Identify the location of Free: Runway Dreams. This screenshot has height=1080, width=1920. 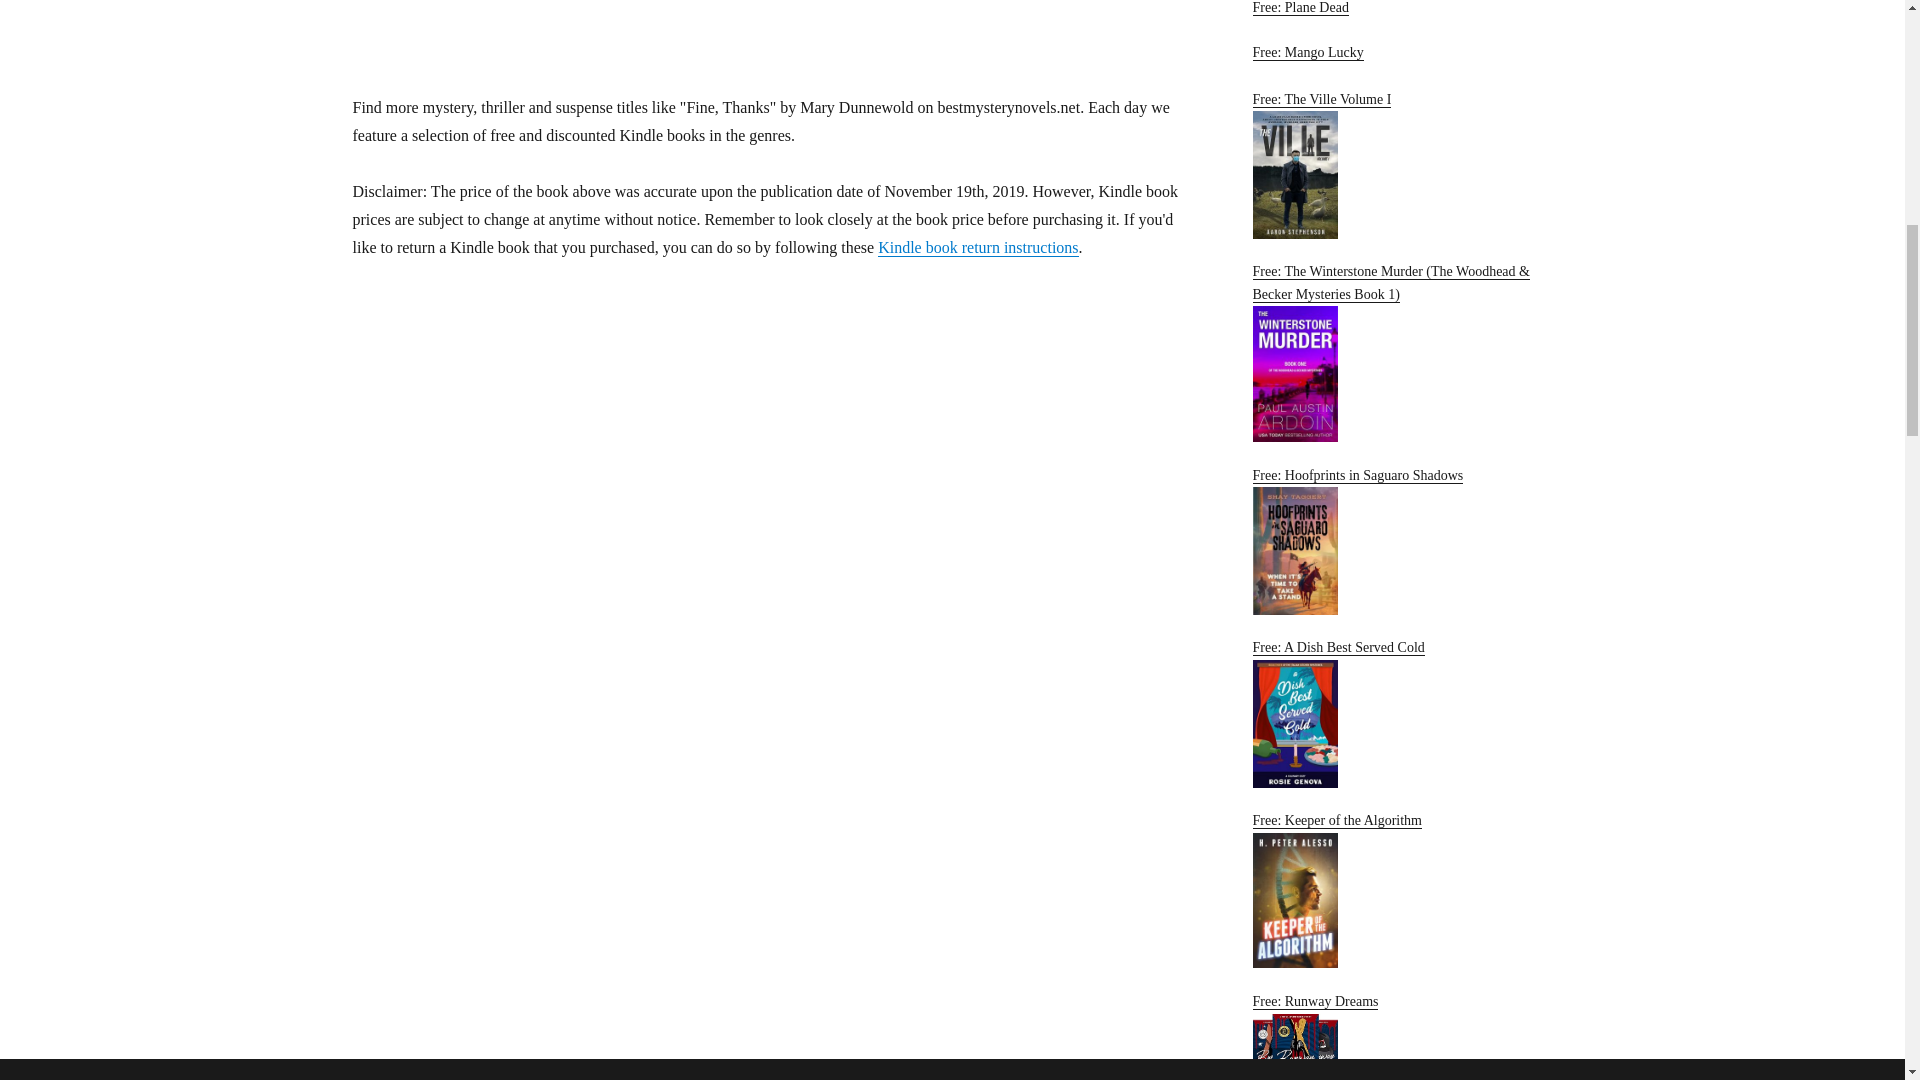
(1401, 1036).